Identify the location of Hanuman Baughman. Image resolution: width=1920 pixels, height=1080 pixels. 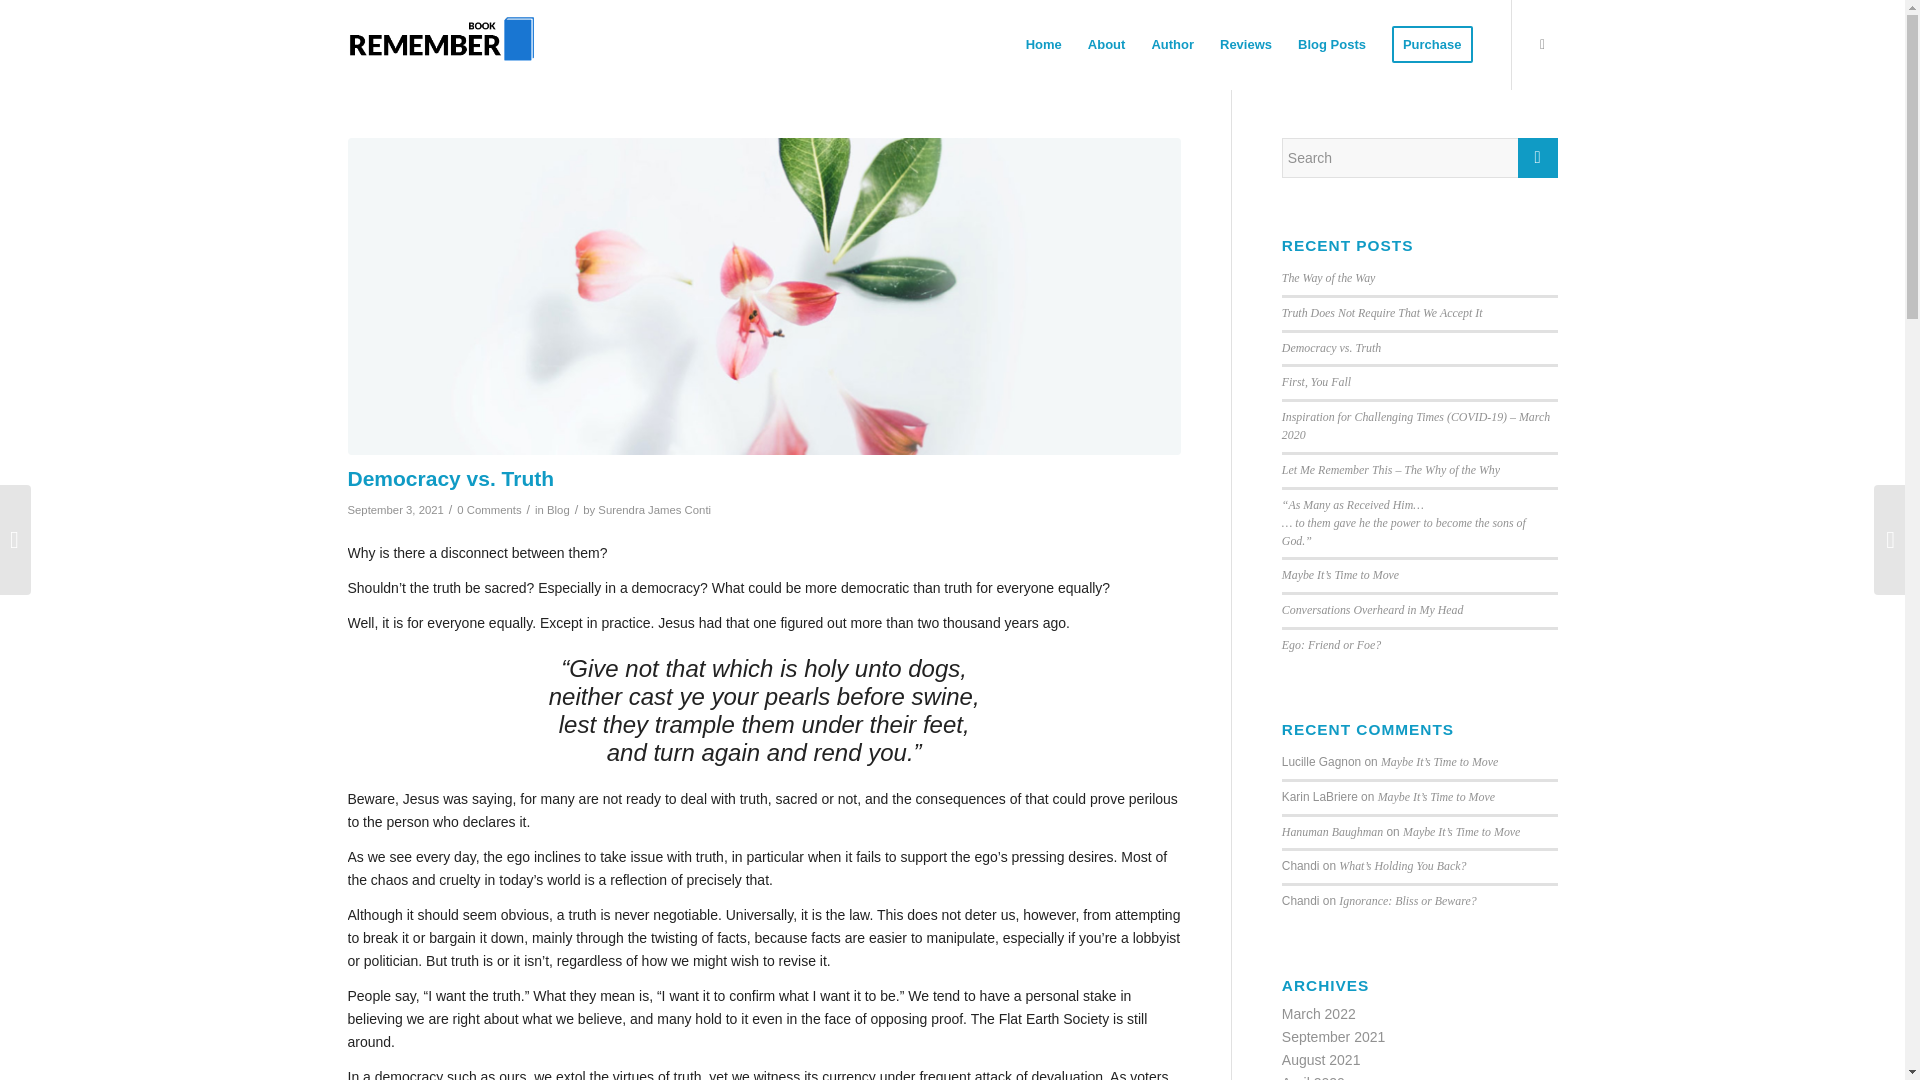
(1332, 832).